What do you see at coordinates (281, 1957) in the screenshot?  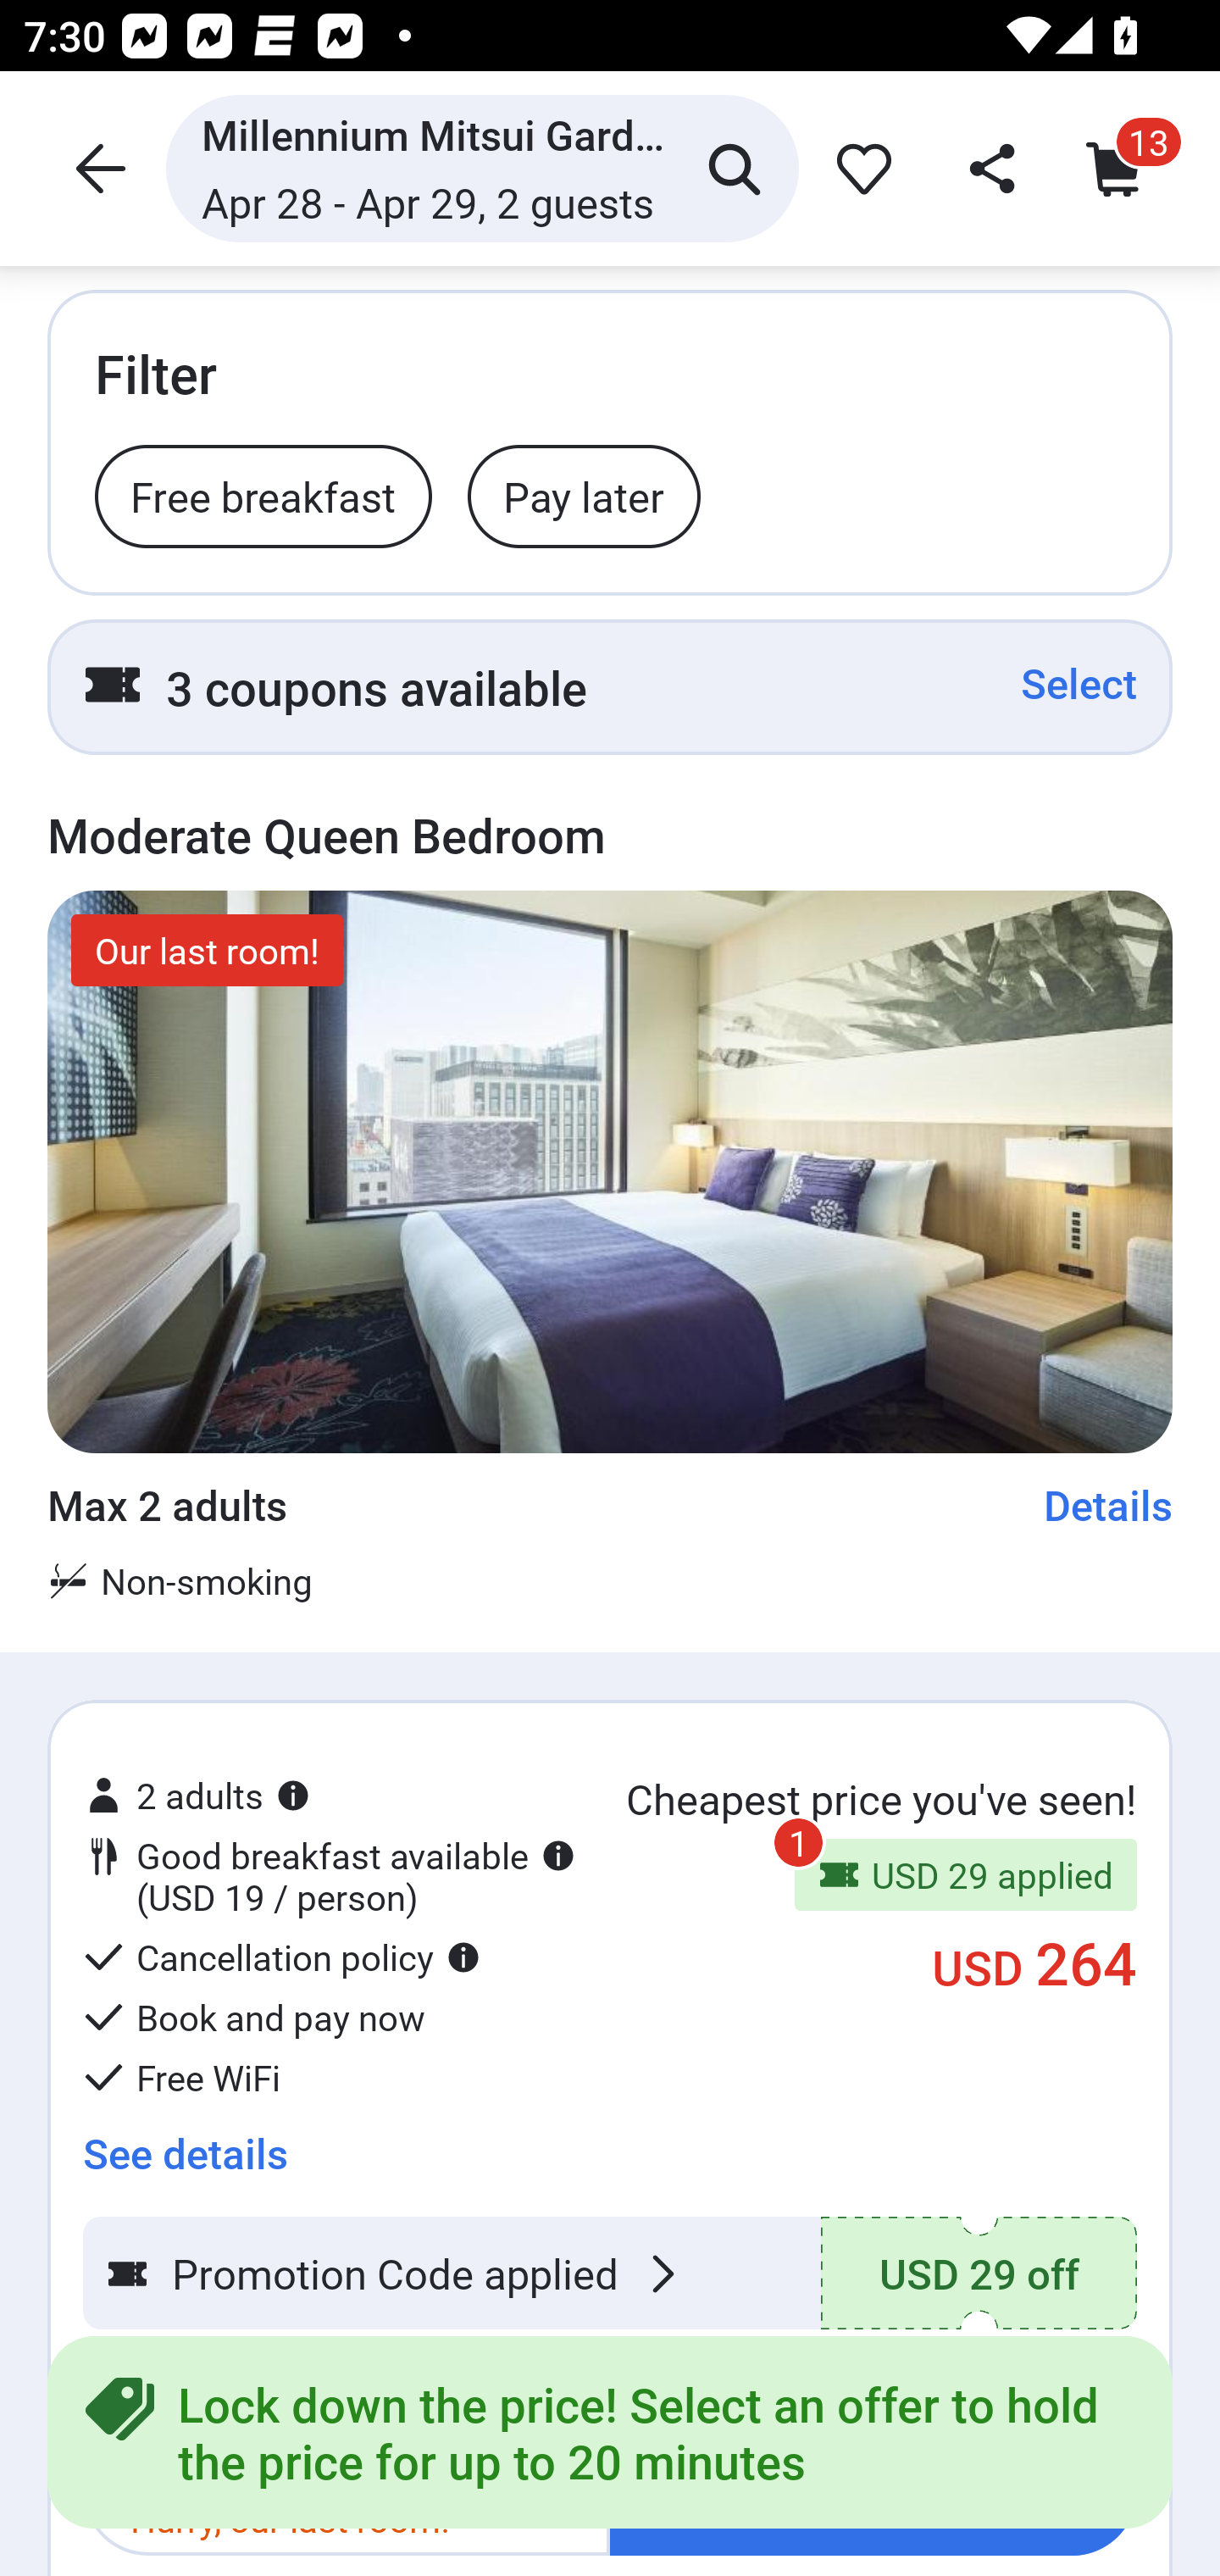 I see `Cancellation policy` at bounding box center [281, 1957].